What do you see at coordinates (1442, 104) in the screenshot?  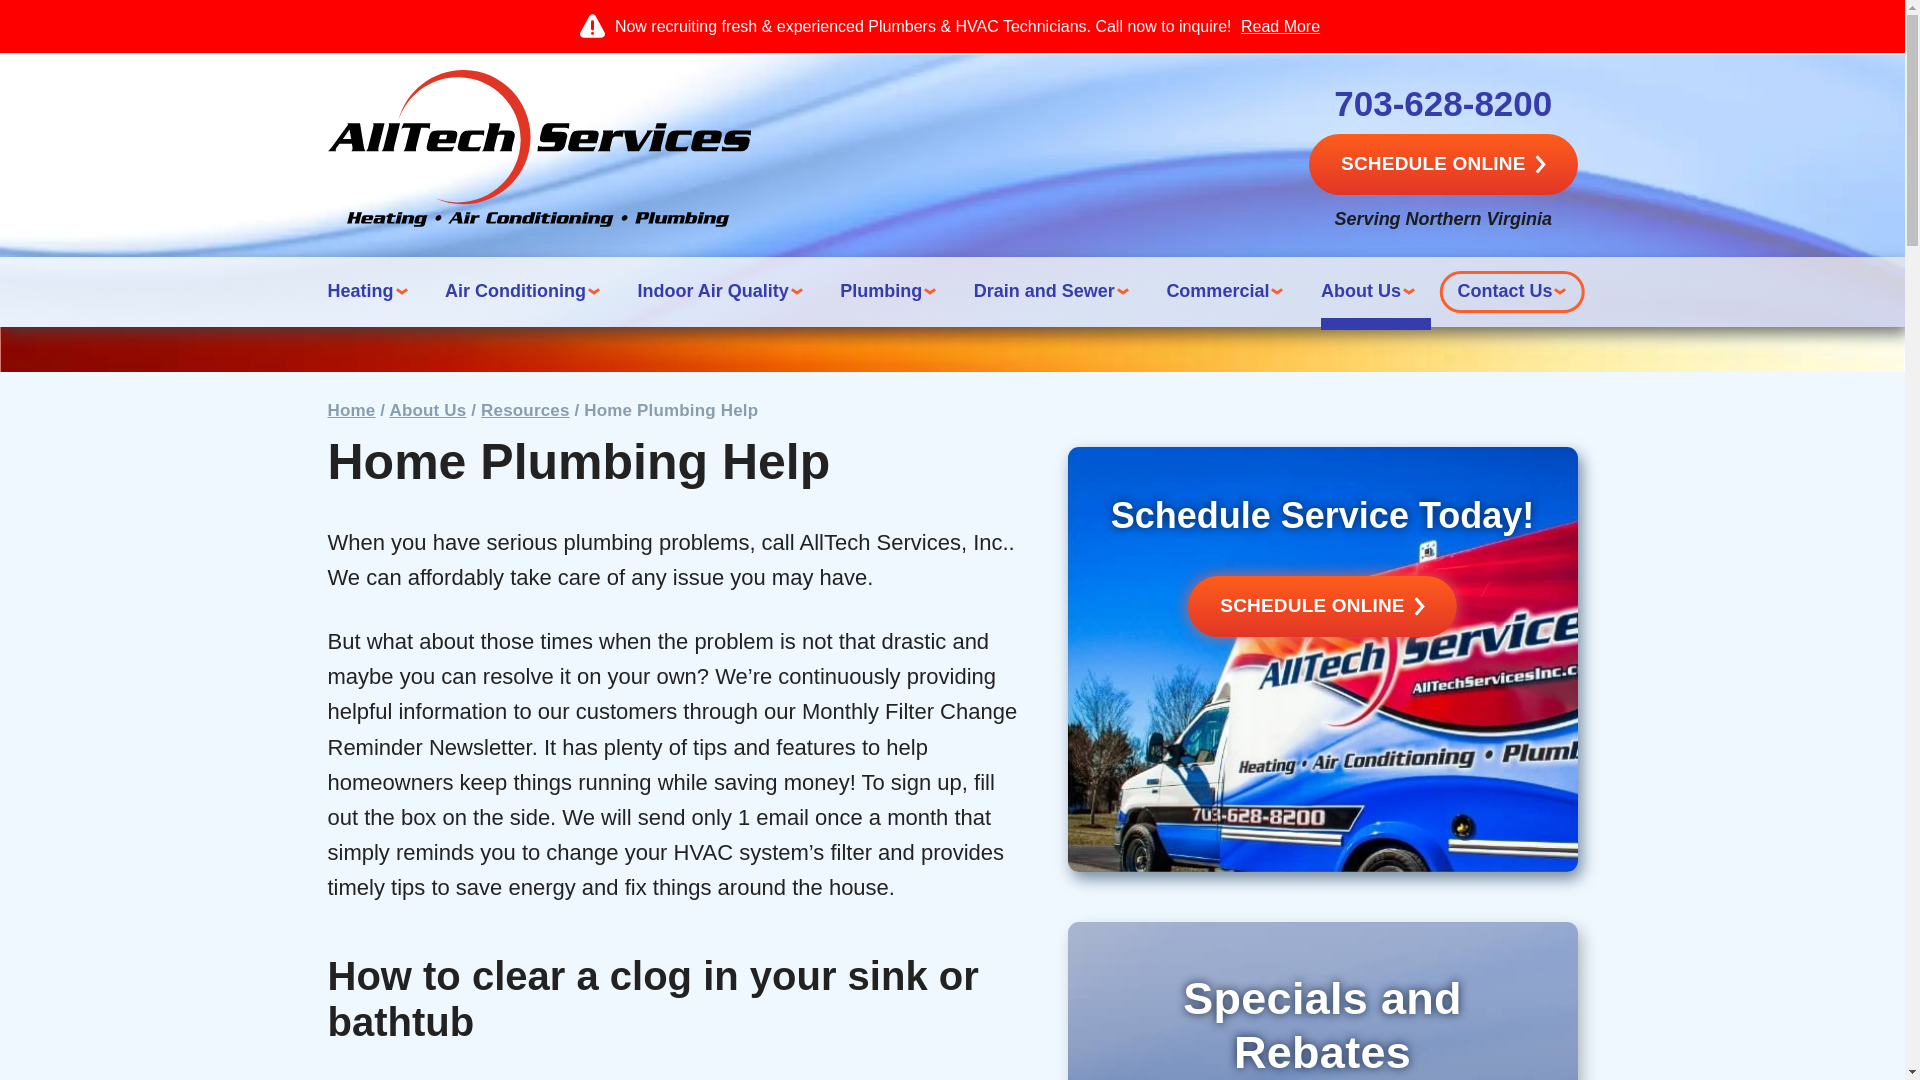 I see `703-628-8200` at bounding box center [1442, 104].